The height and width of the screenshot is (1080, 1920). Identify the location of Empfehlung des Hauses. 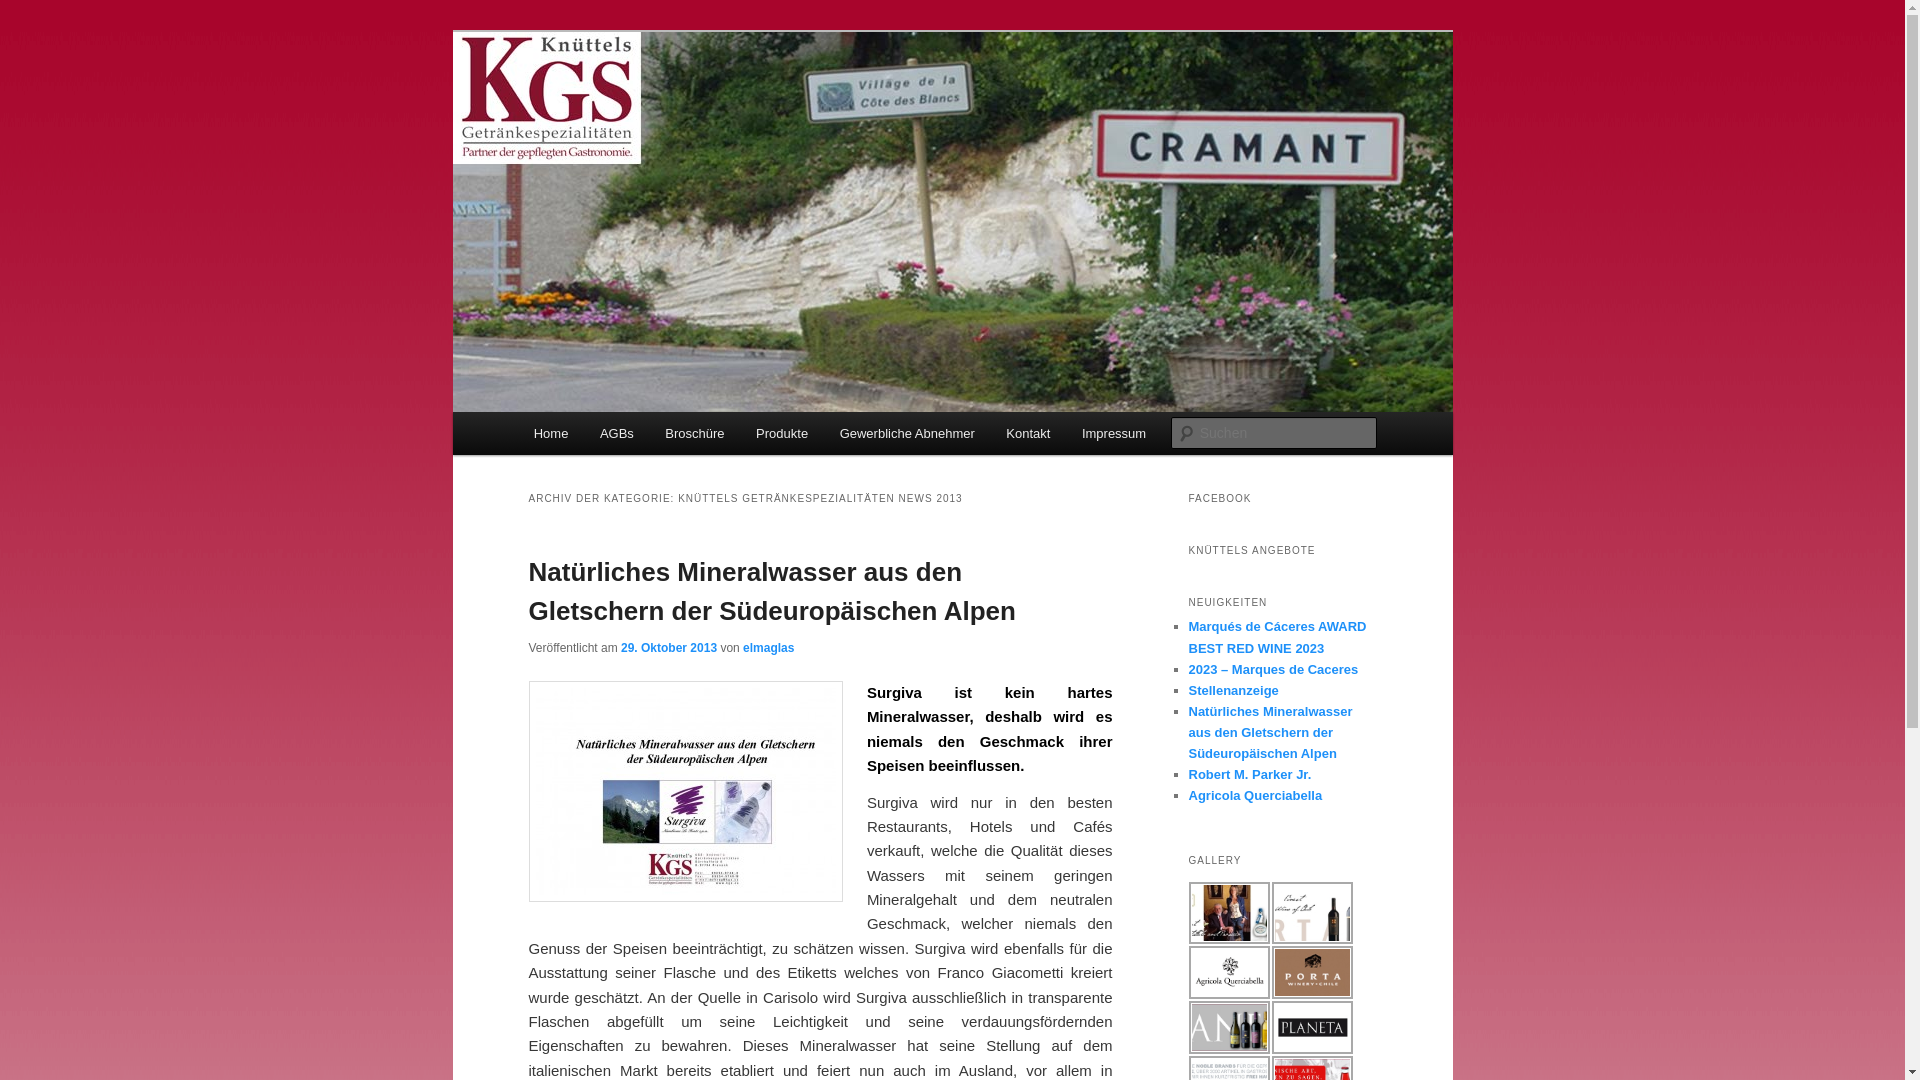
(685, 792).